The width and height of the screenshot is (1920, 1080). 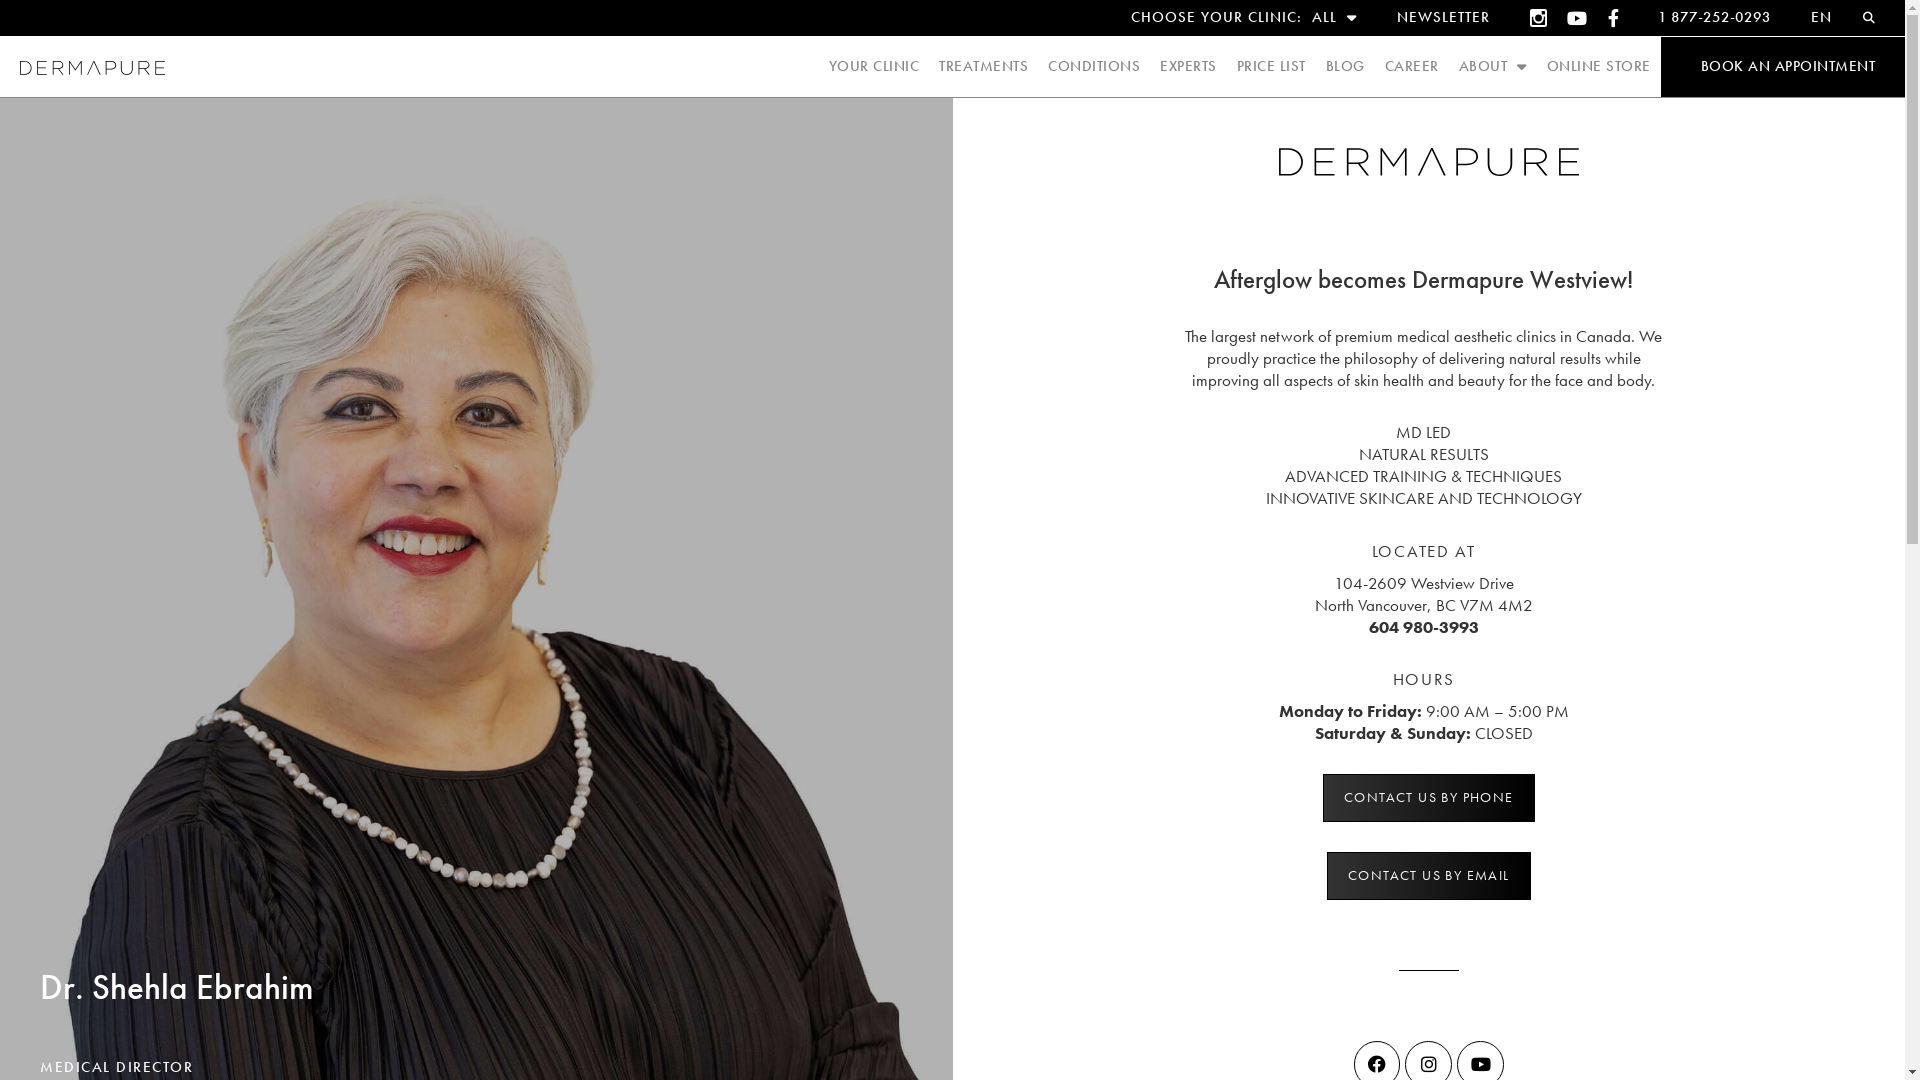 What do you see at coordinates (1788, 67) in the screenshot?
I see `BOOK AN APPOINTMENT` at bounding box center [1788, 67].